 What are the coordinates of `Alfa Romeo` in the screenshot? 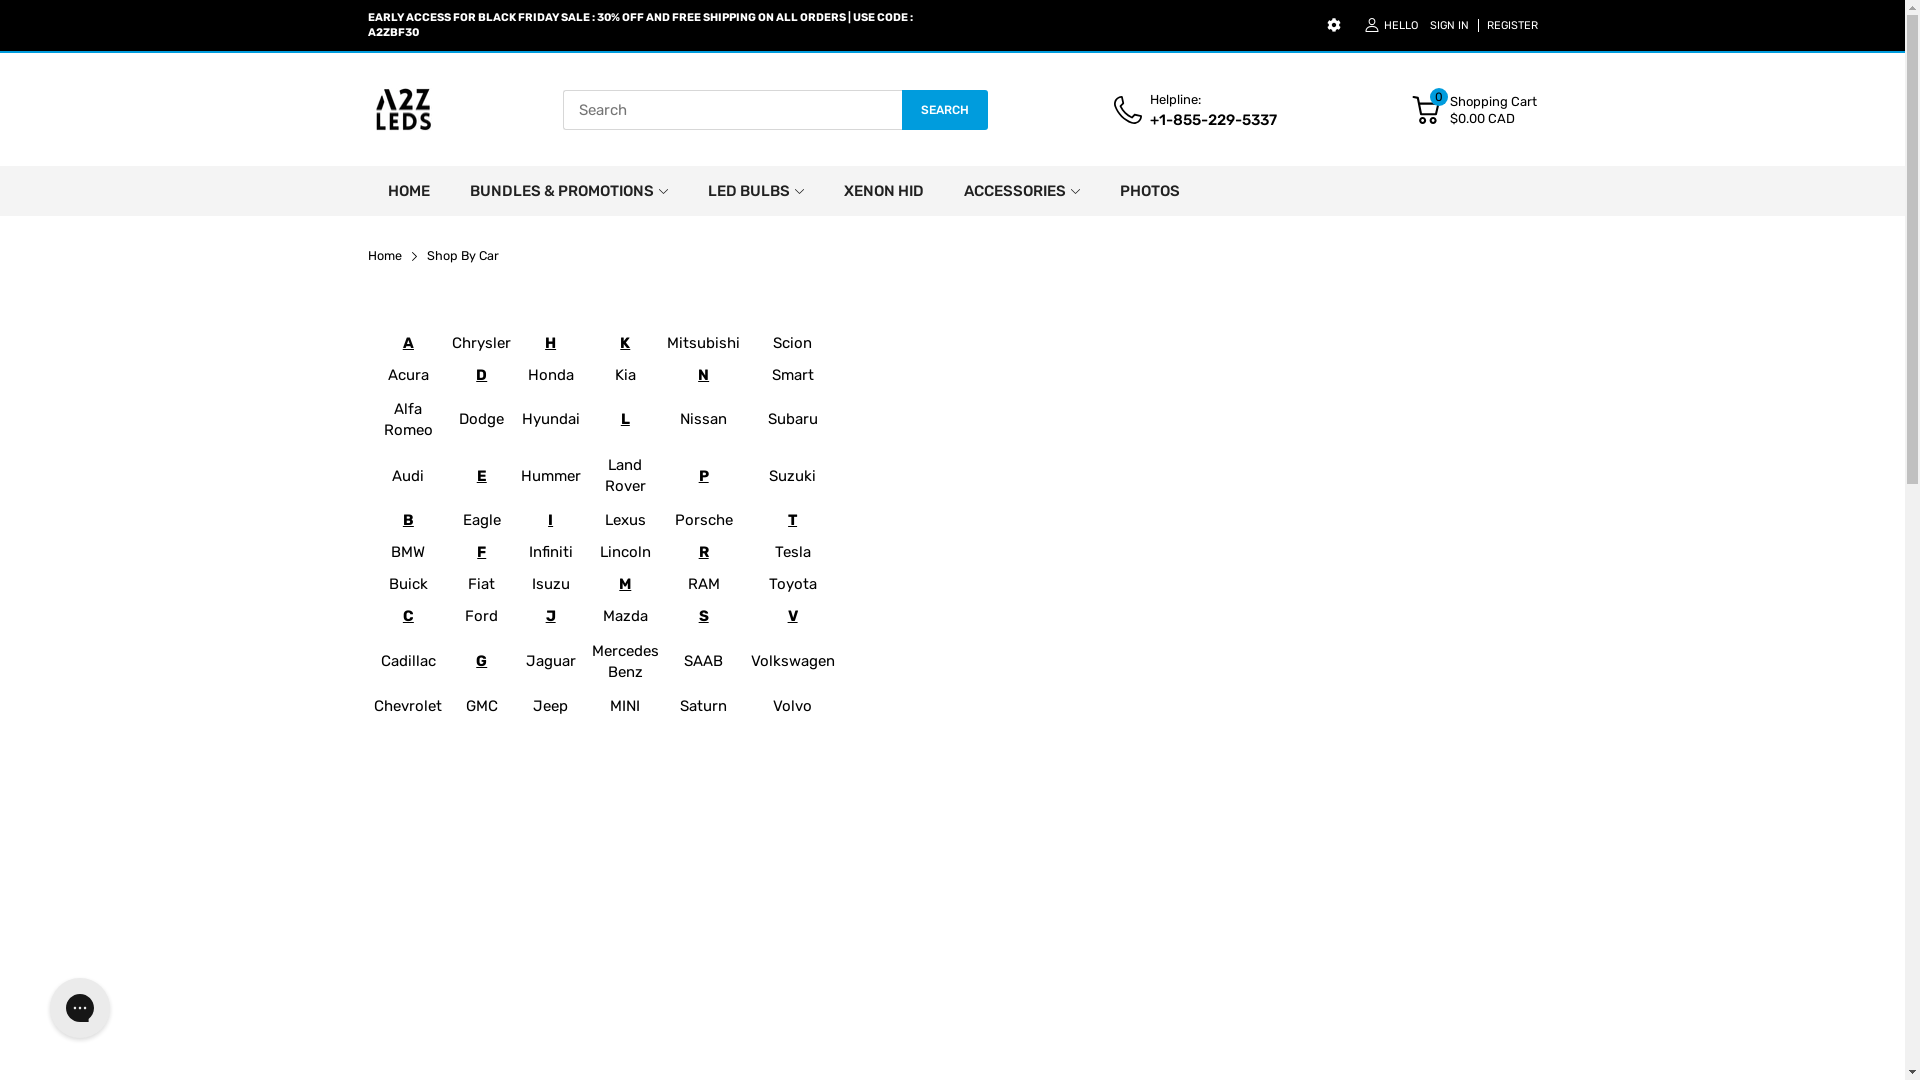 It's located at (408, 420).